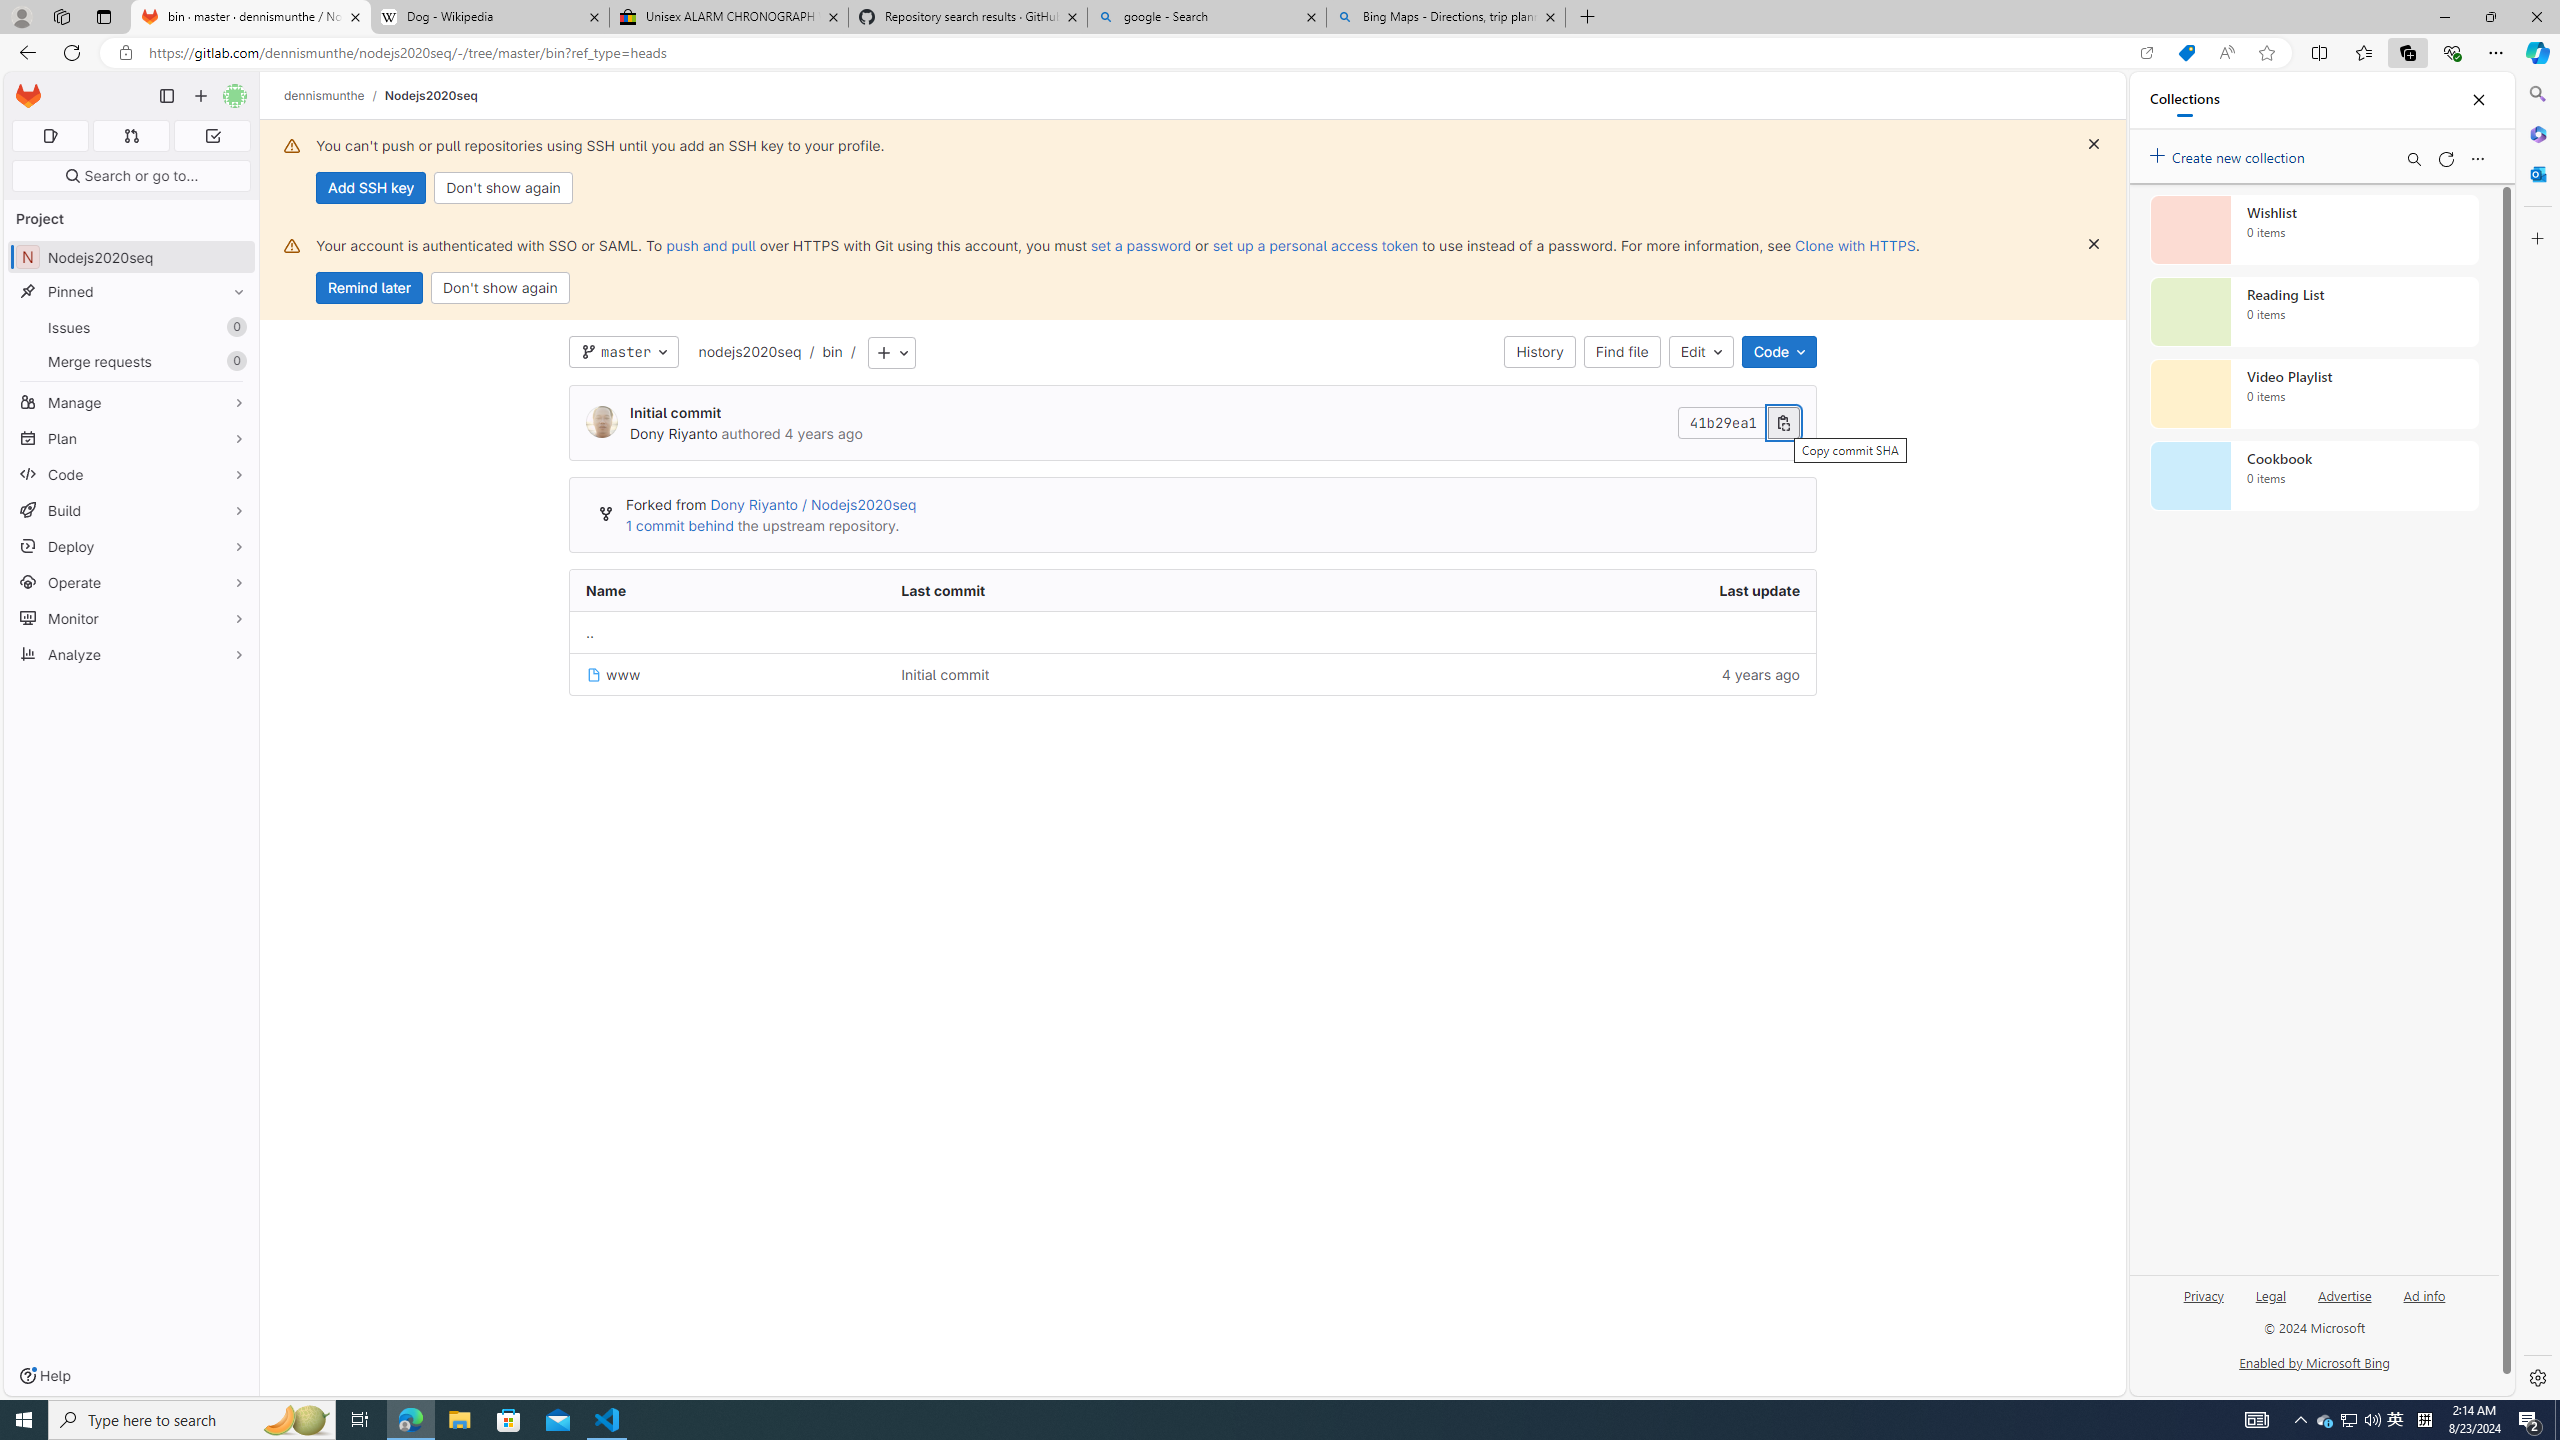 This screenshot has width=2560, height=1440. Describe the element at coordinates (292, 245) in the screenshot. I see `Class: s16 gl-alert-icon gl-alert-icon-no-title` at that location.